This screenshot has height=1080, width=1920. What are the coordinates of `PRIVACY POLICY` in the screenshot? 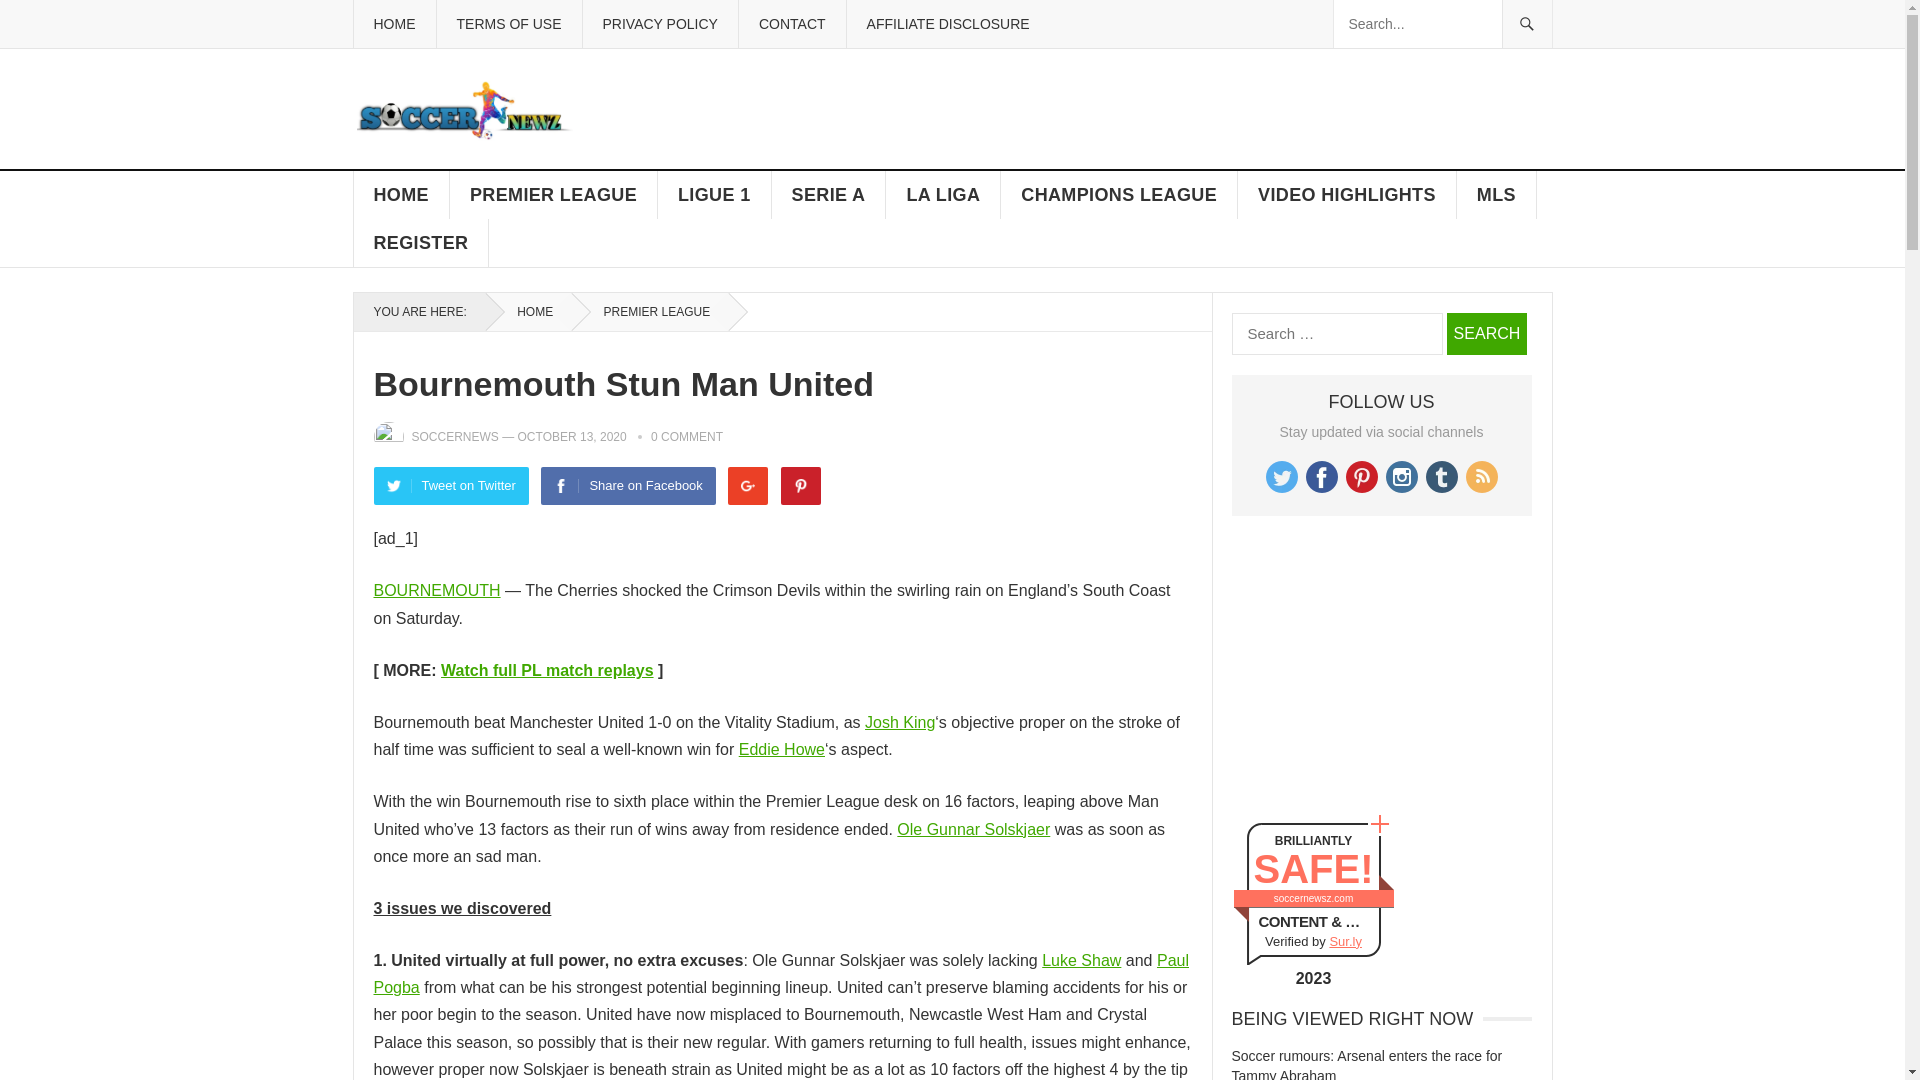 It's located at (659, 24).